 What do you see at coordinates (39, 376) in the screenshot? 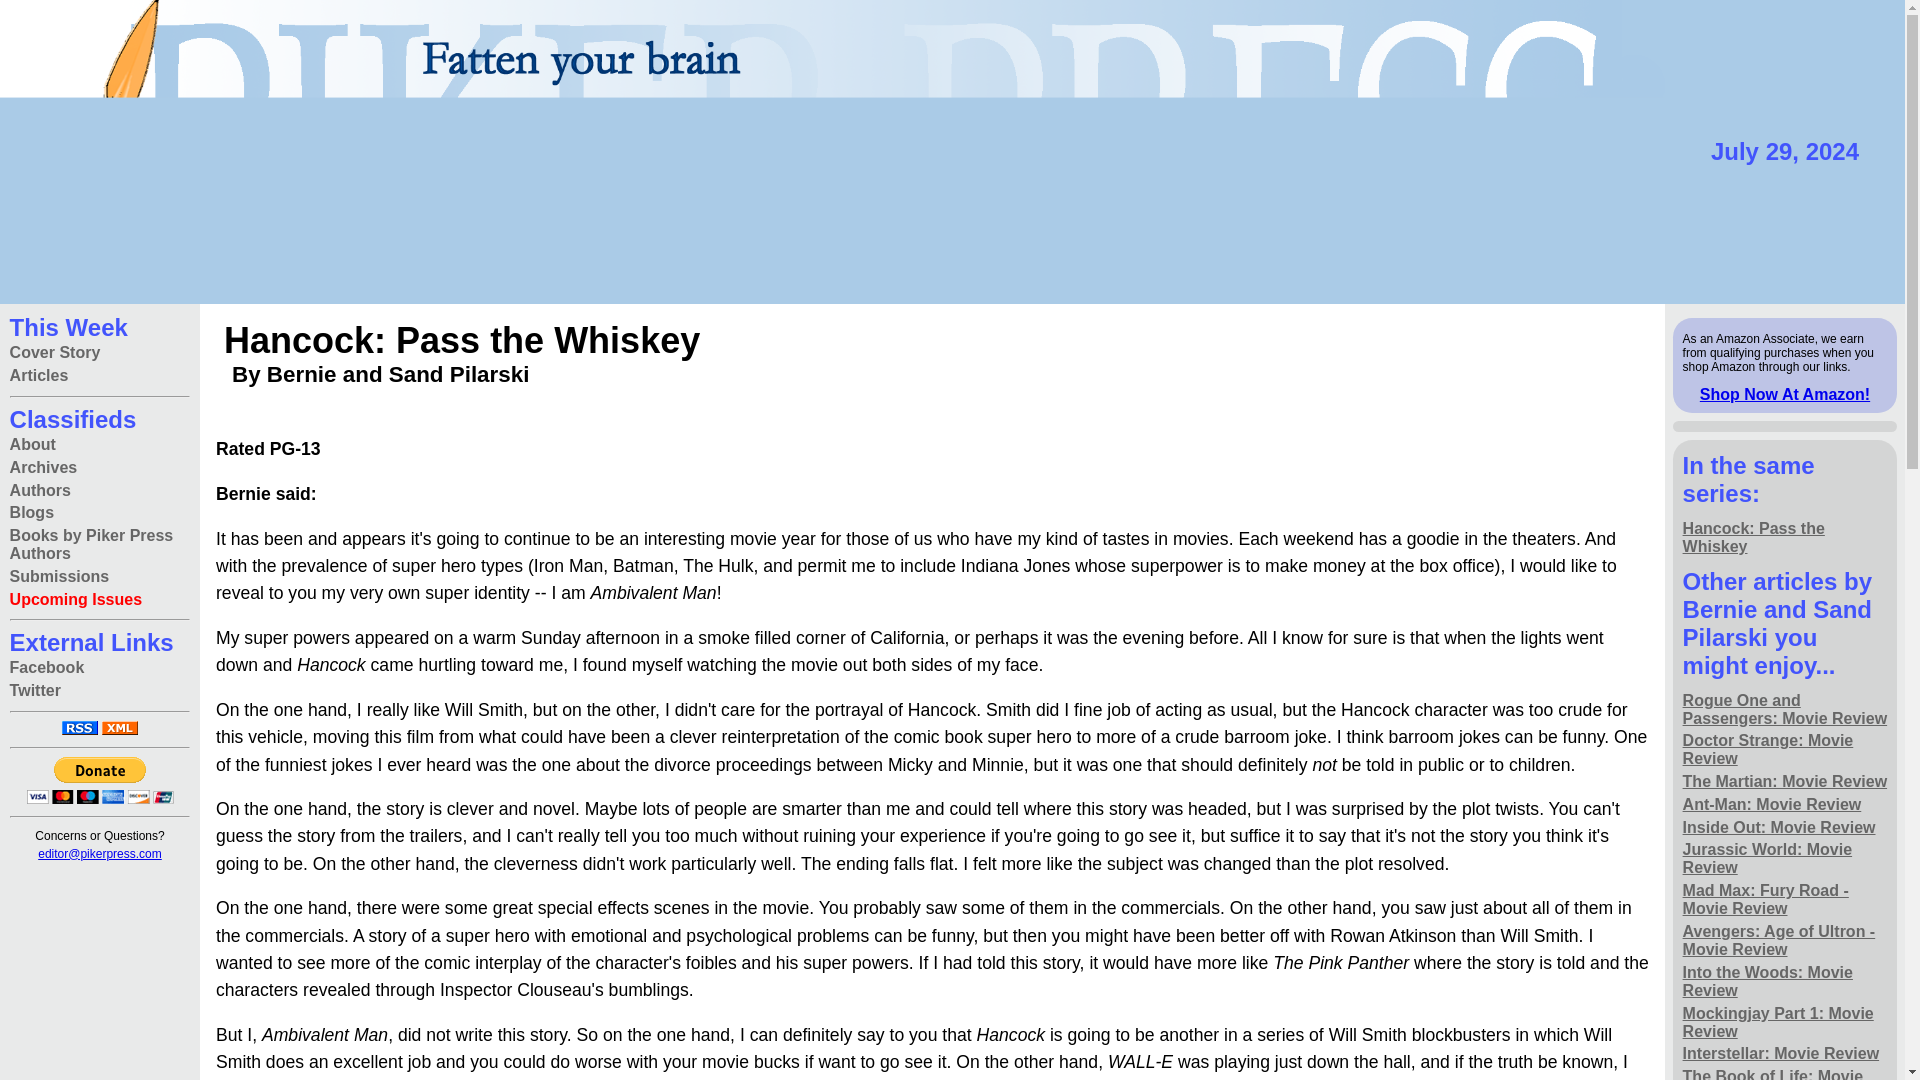
I see `Articles` at bounding box center [39, 376].